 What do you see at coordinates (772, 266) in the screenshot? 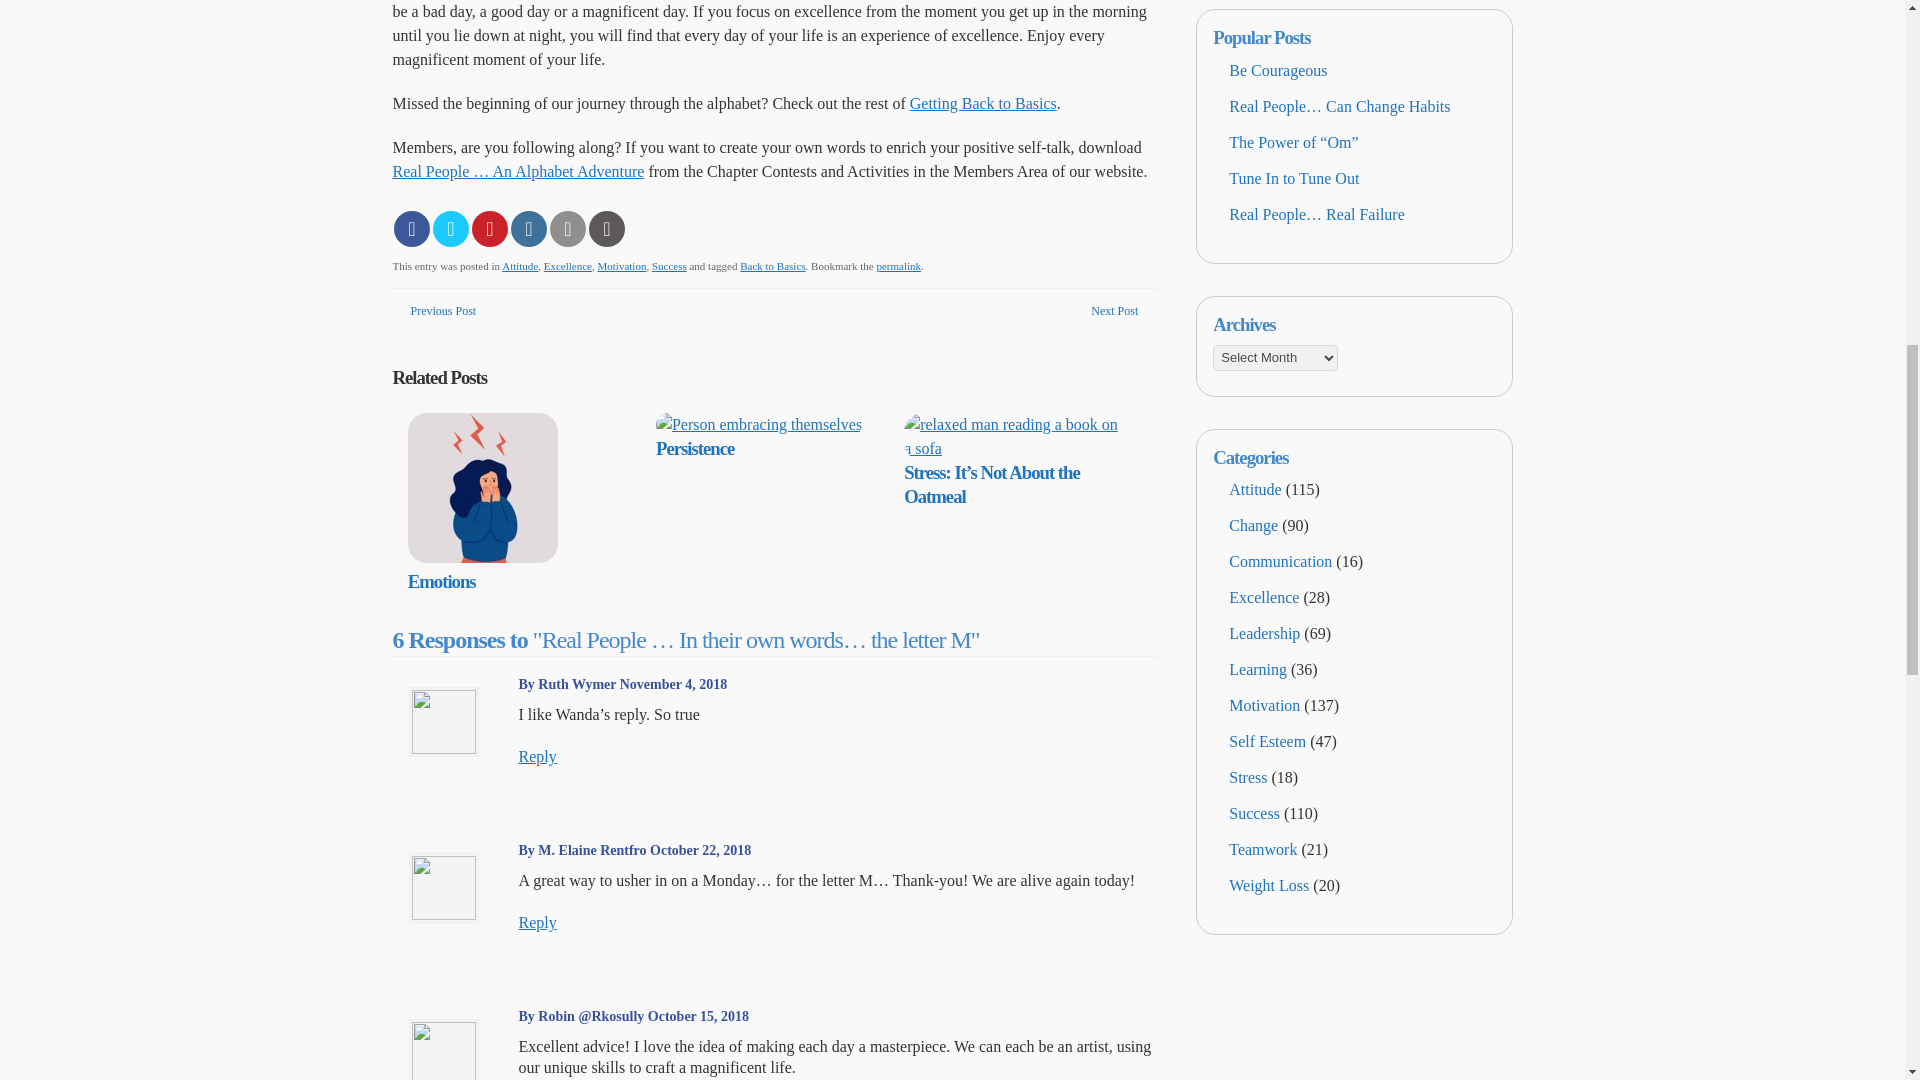
I see `Back to Basics` at bounding box center [772, 266].